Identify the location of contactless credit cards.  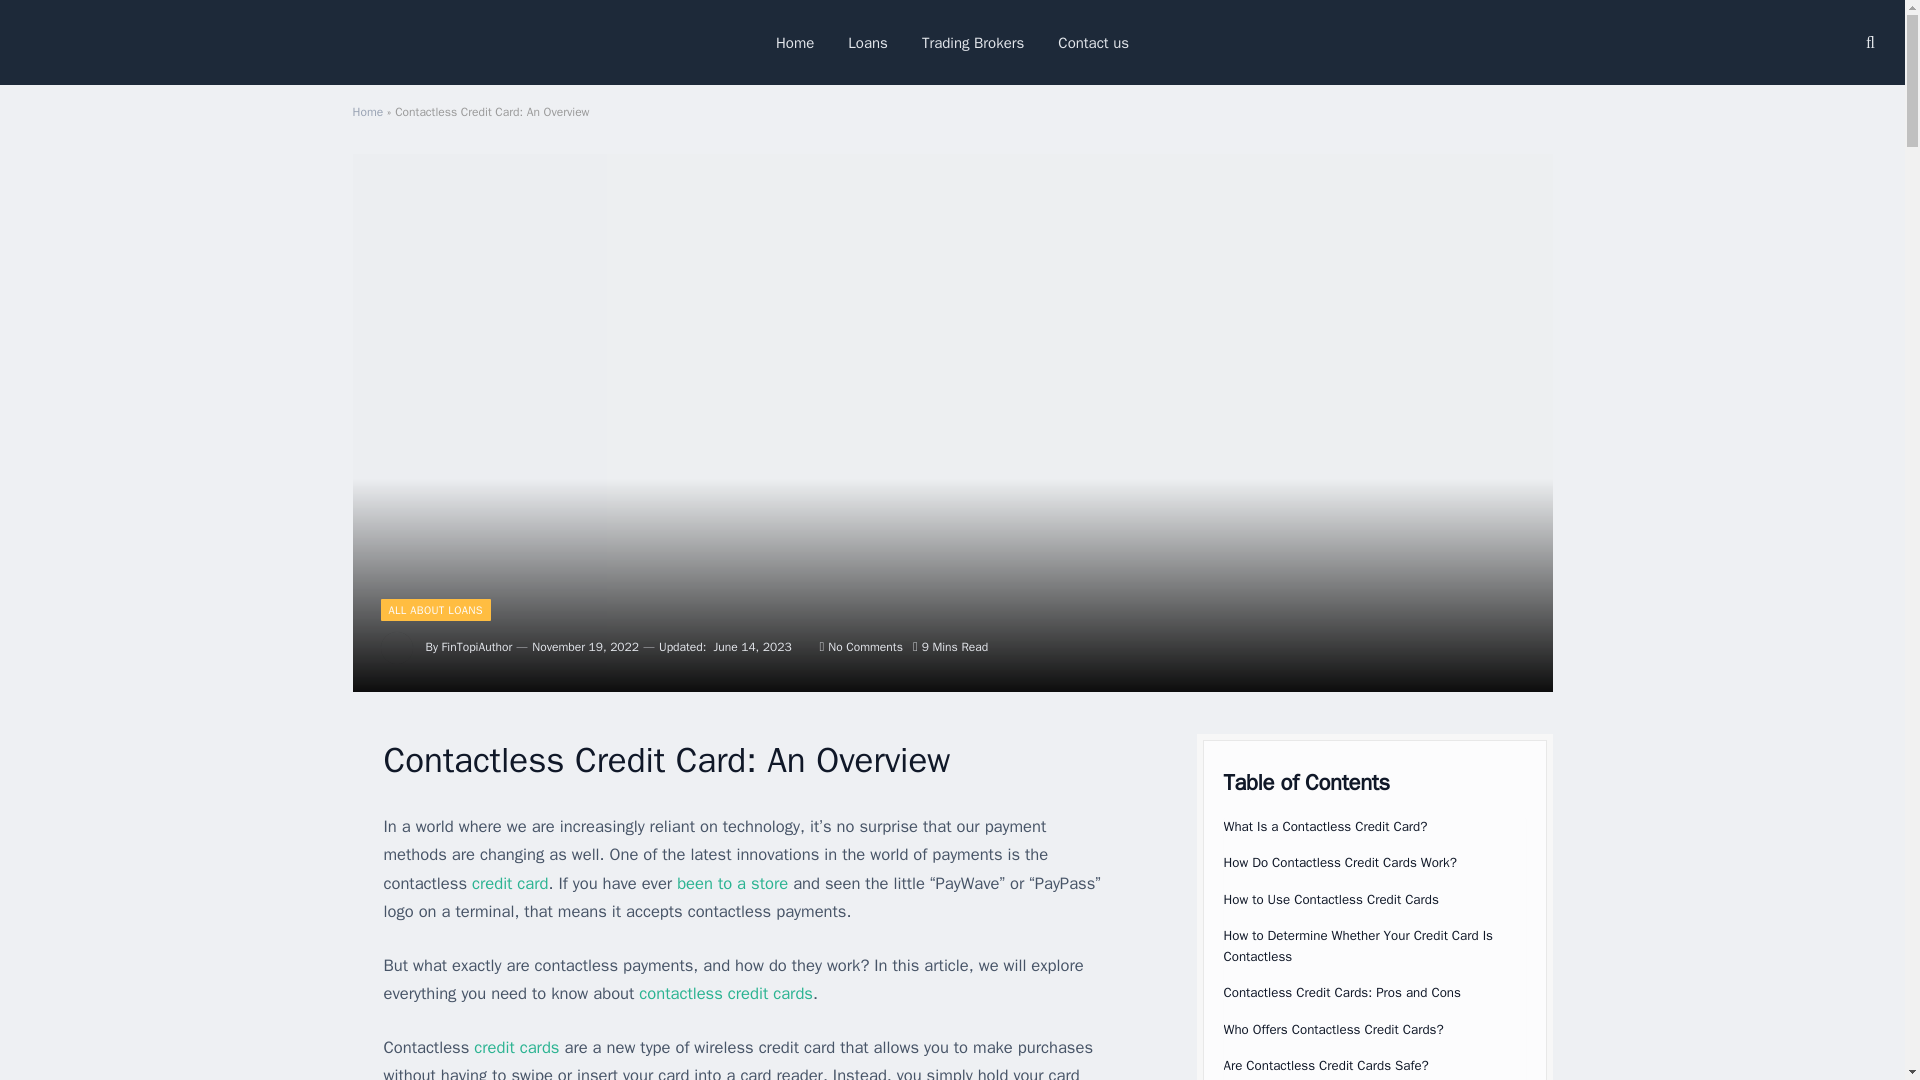
(726, 993).